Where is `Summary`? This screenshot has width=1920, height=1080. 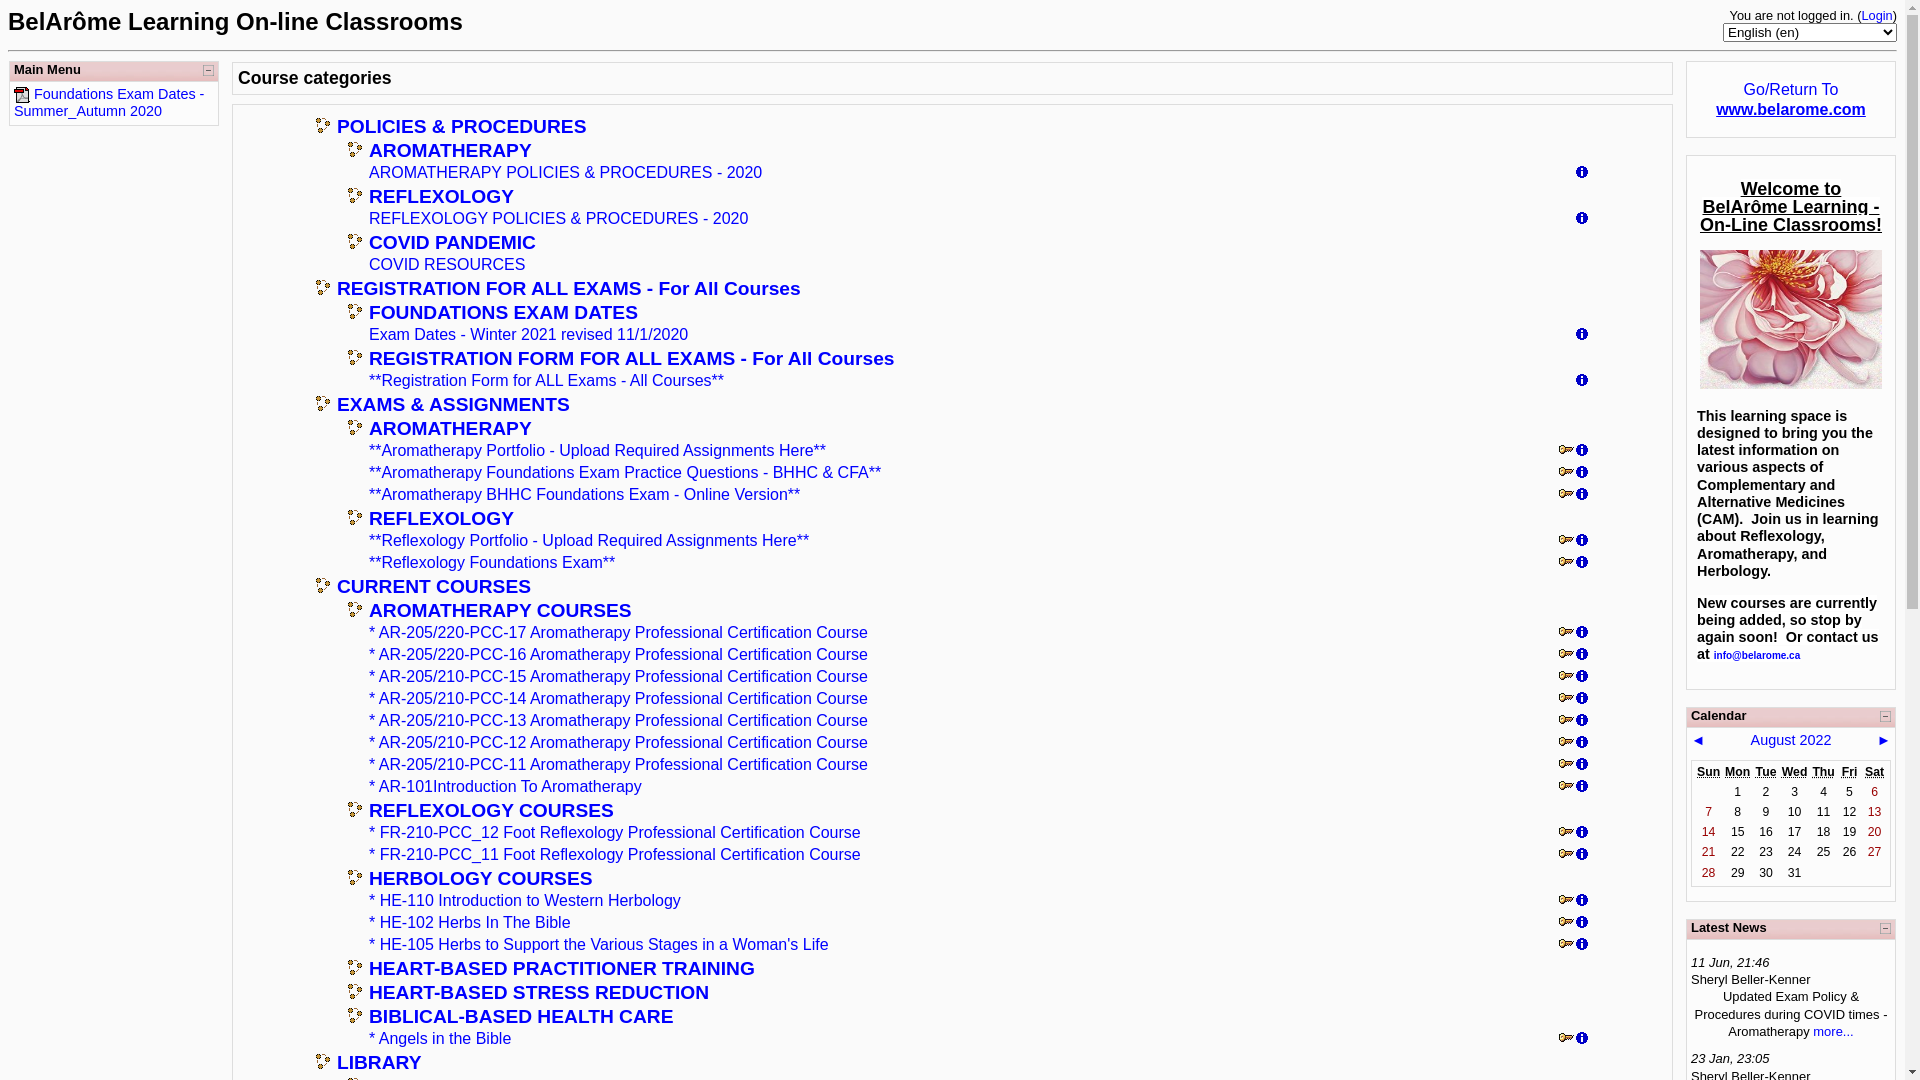 Summary is located at coordinates (1582, 678).